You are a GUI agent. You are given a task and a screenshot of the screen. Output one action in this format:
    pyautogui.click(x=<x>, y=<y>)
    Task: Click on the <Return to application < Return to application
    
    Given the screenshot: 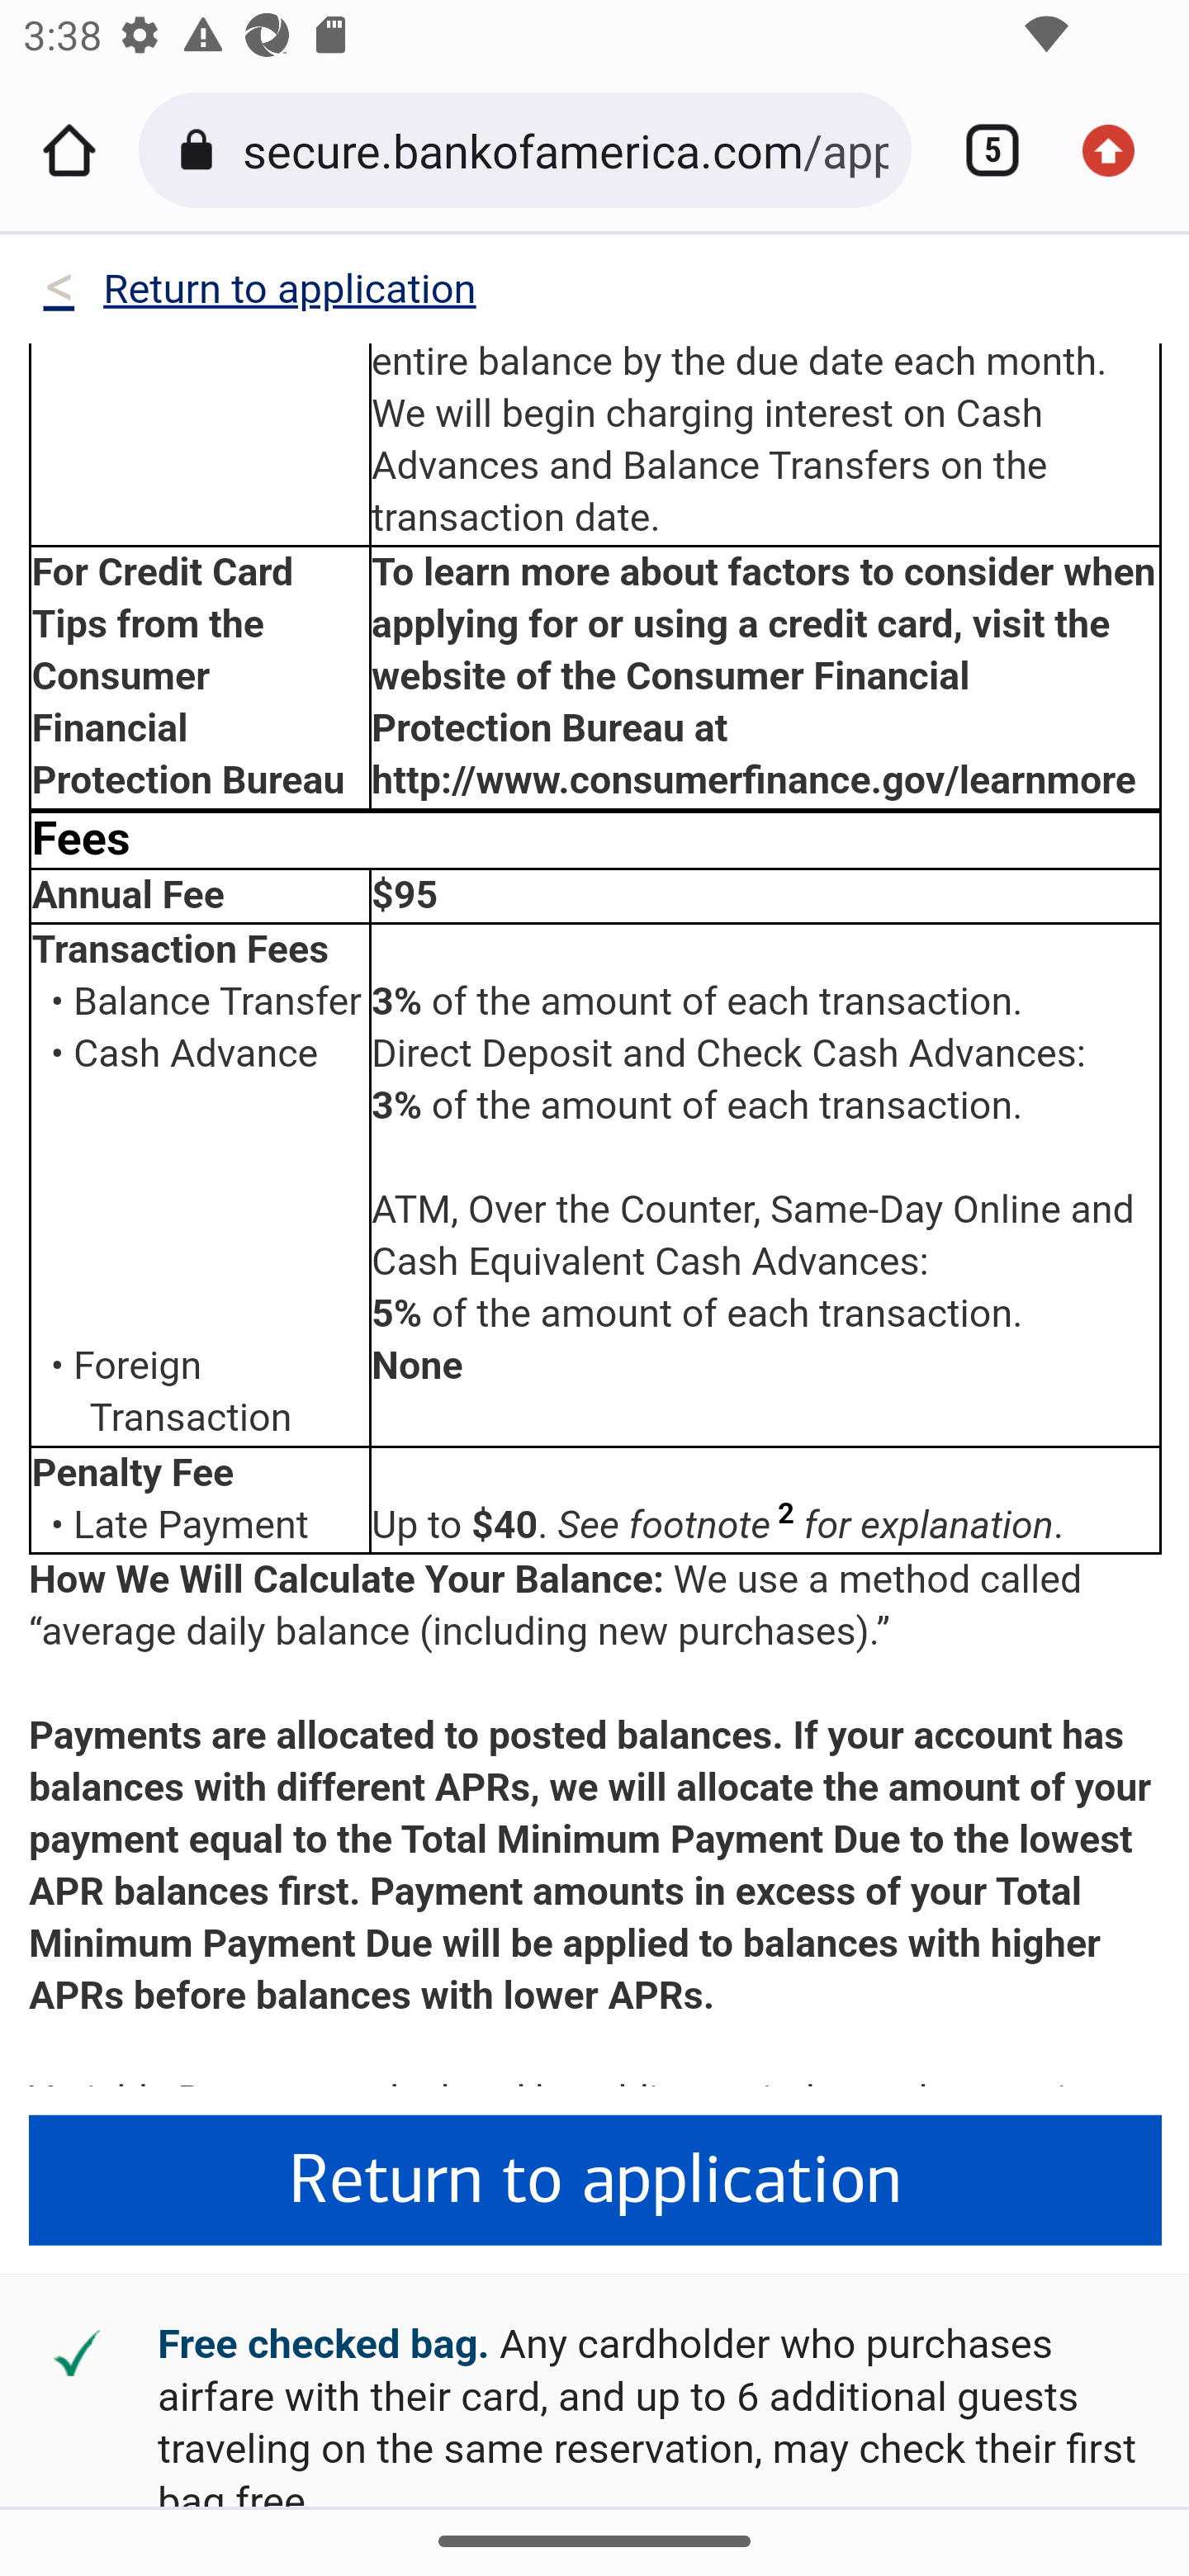 What is the action you would take?
    pyautogui.click(x=258, y=296)
    